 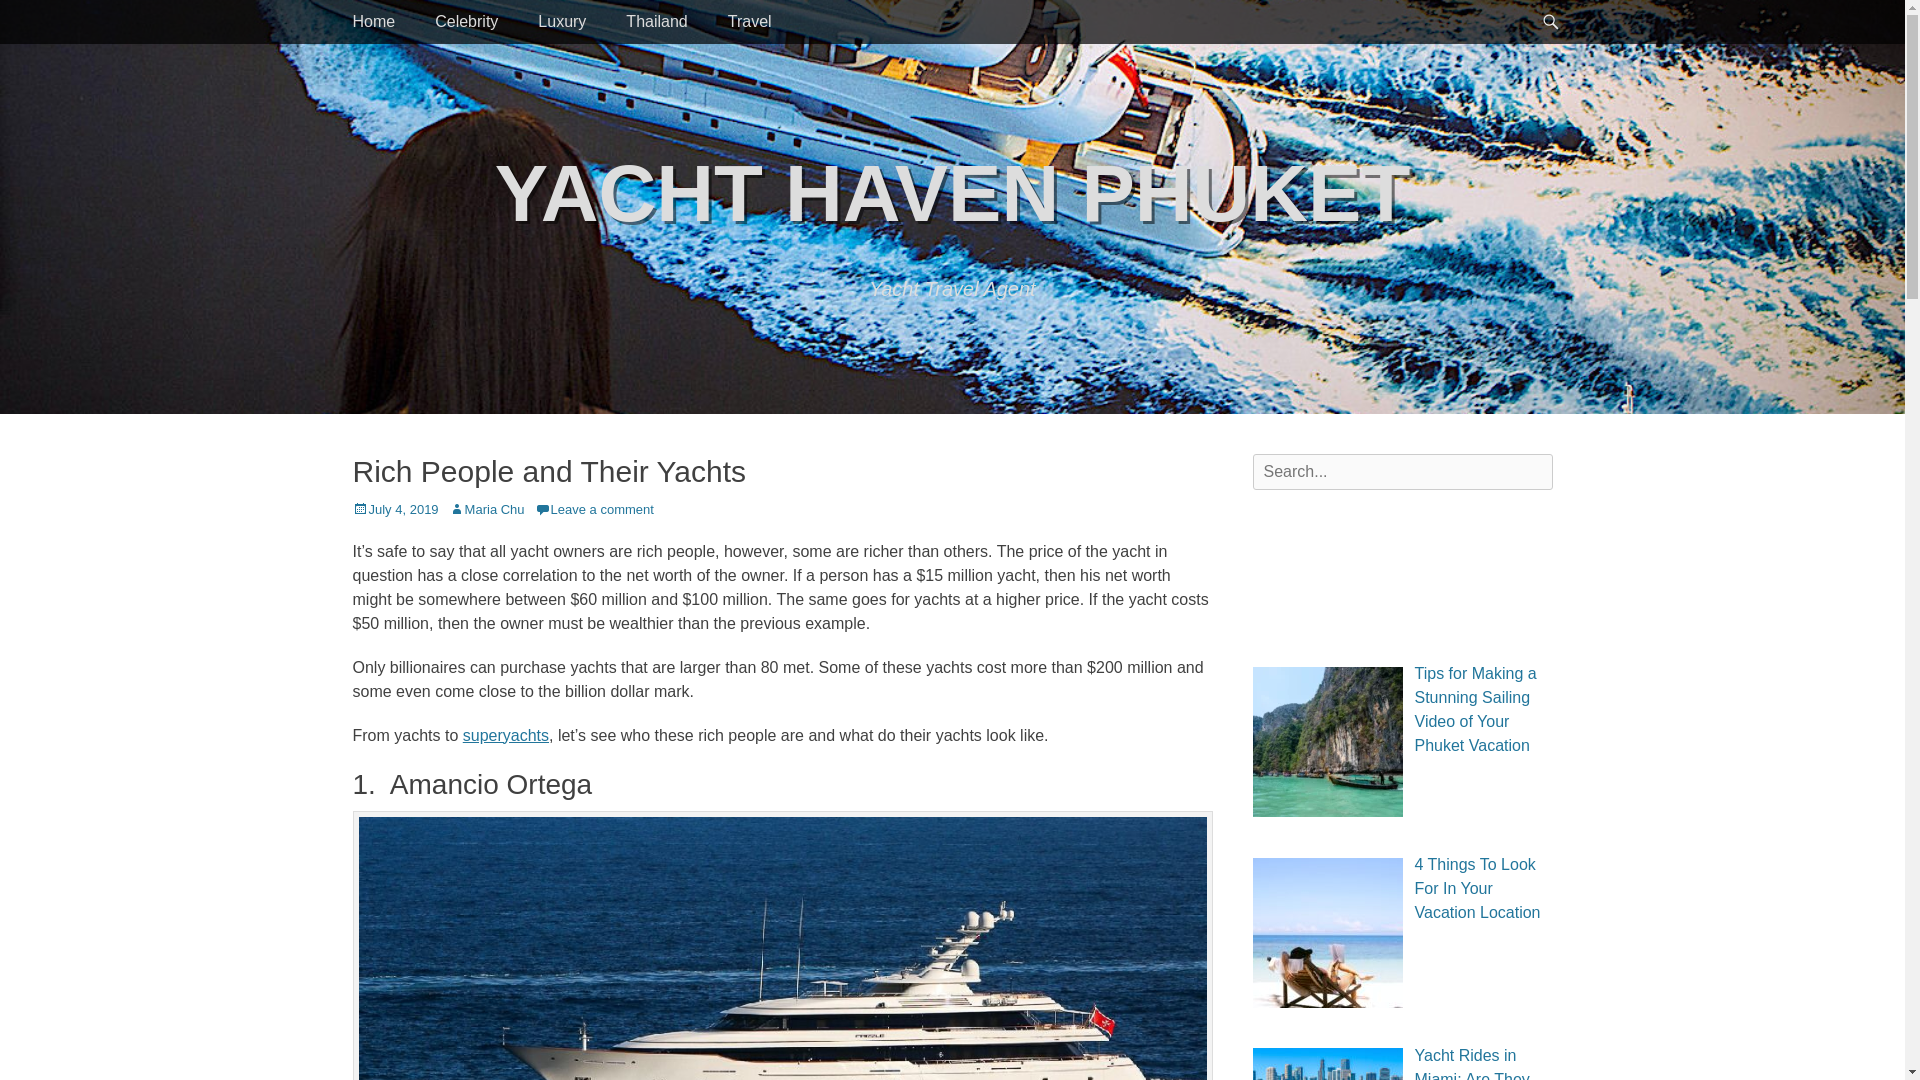 What do you see at coordinates (562, 22) in the screenshot?
I see `Luxury` at bounding box center [562, 22].